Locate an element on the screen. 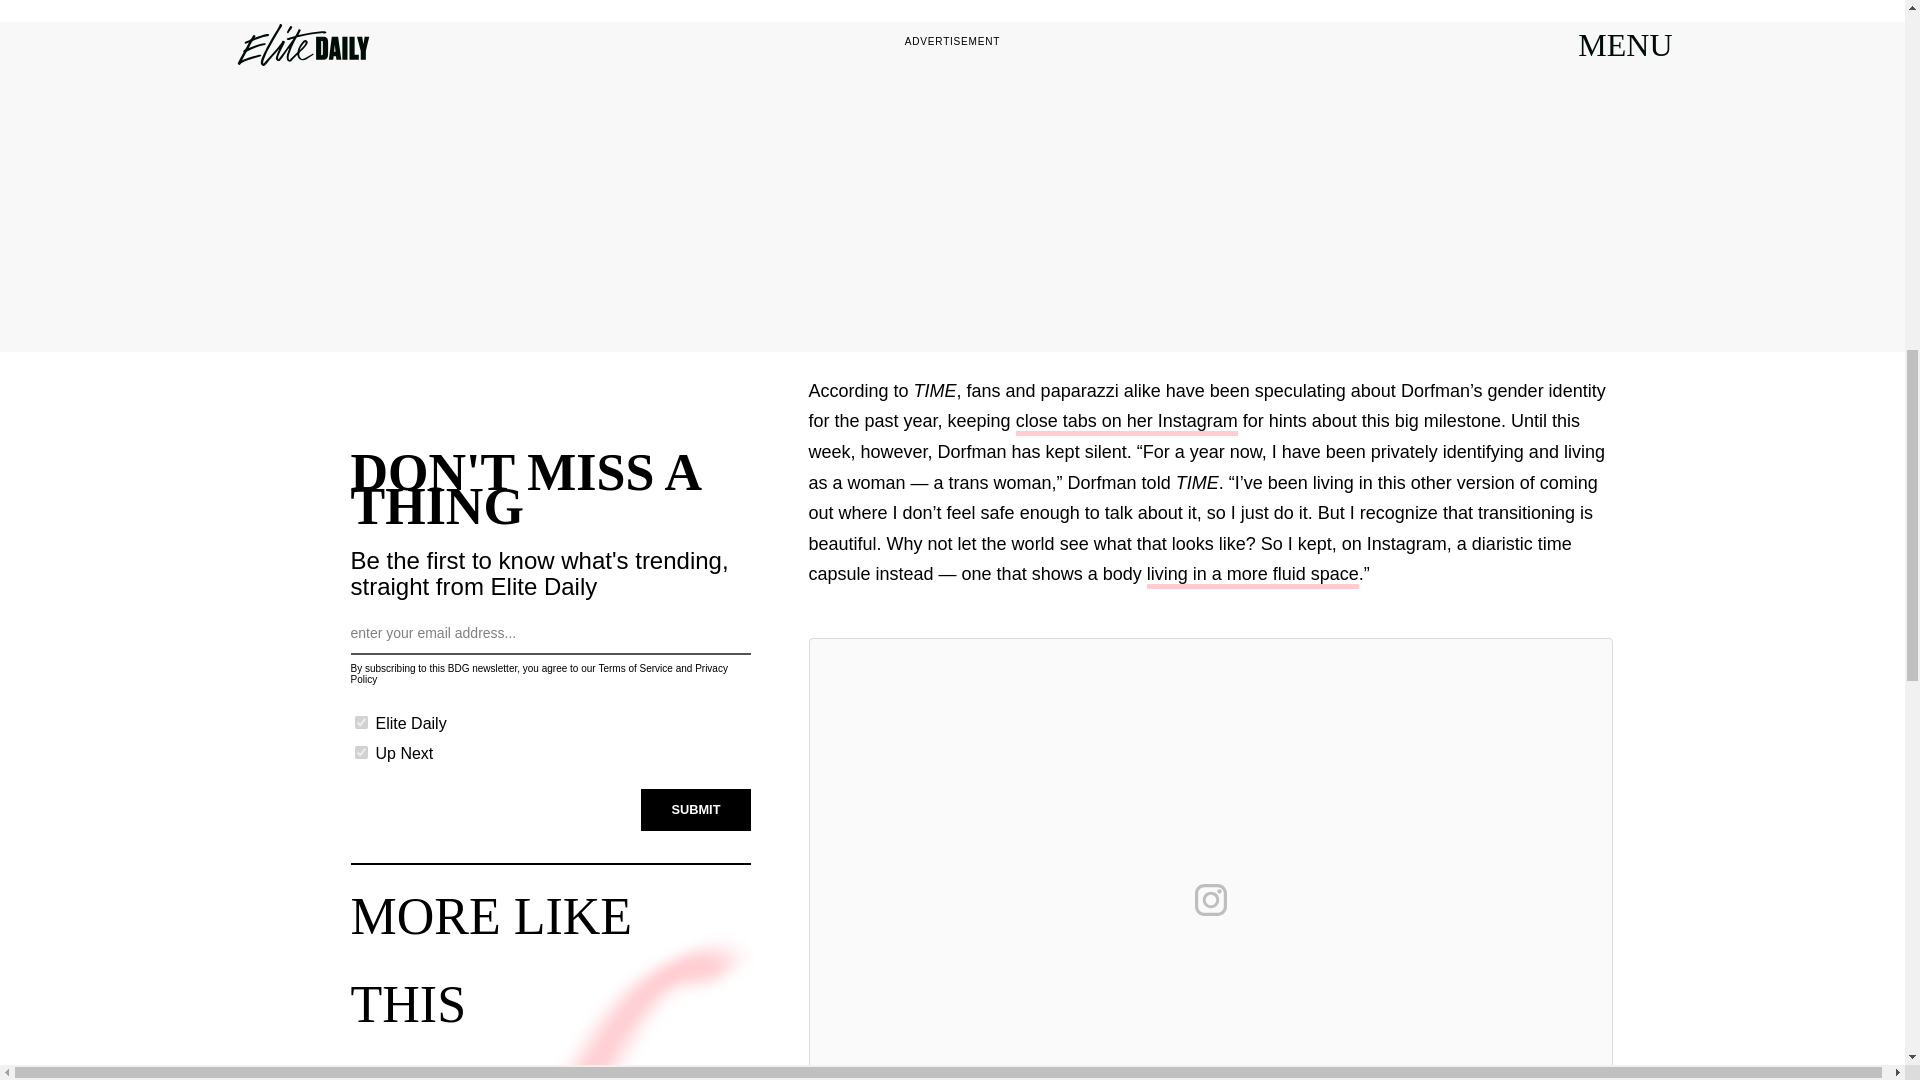 This screenshot has height=1080, width=1920. Privacy Policy is located at coordinates (538, 674).